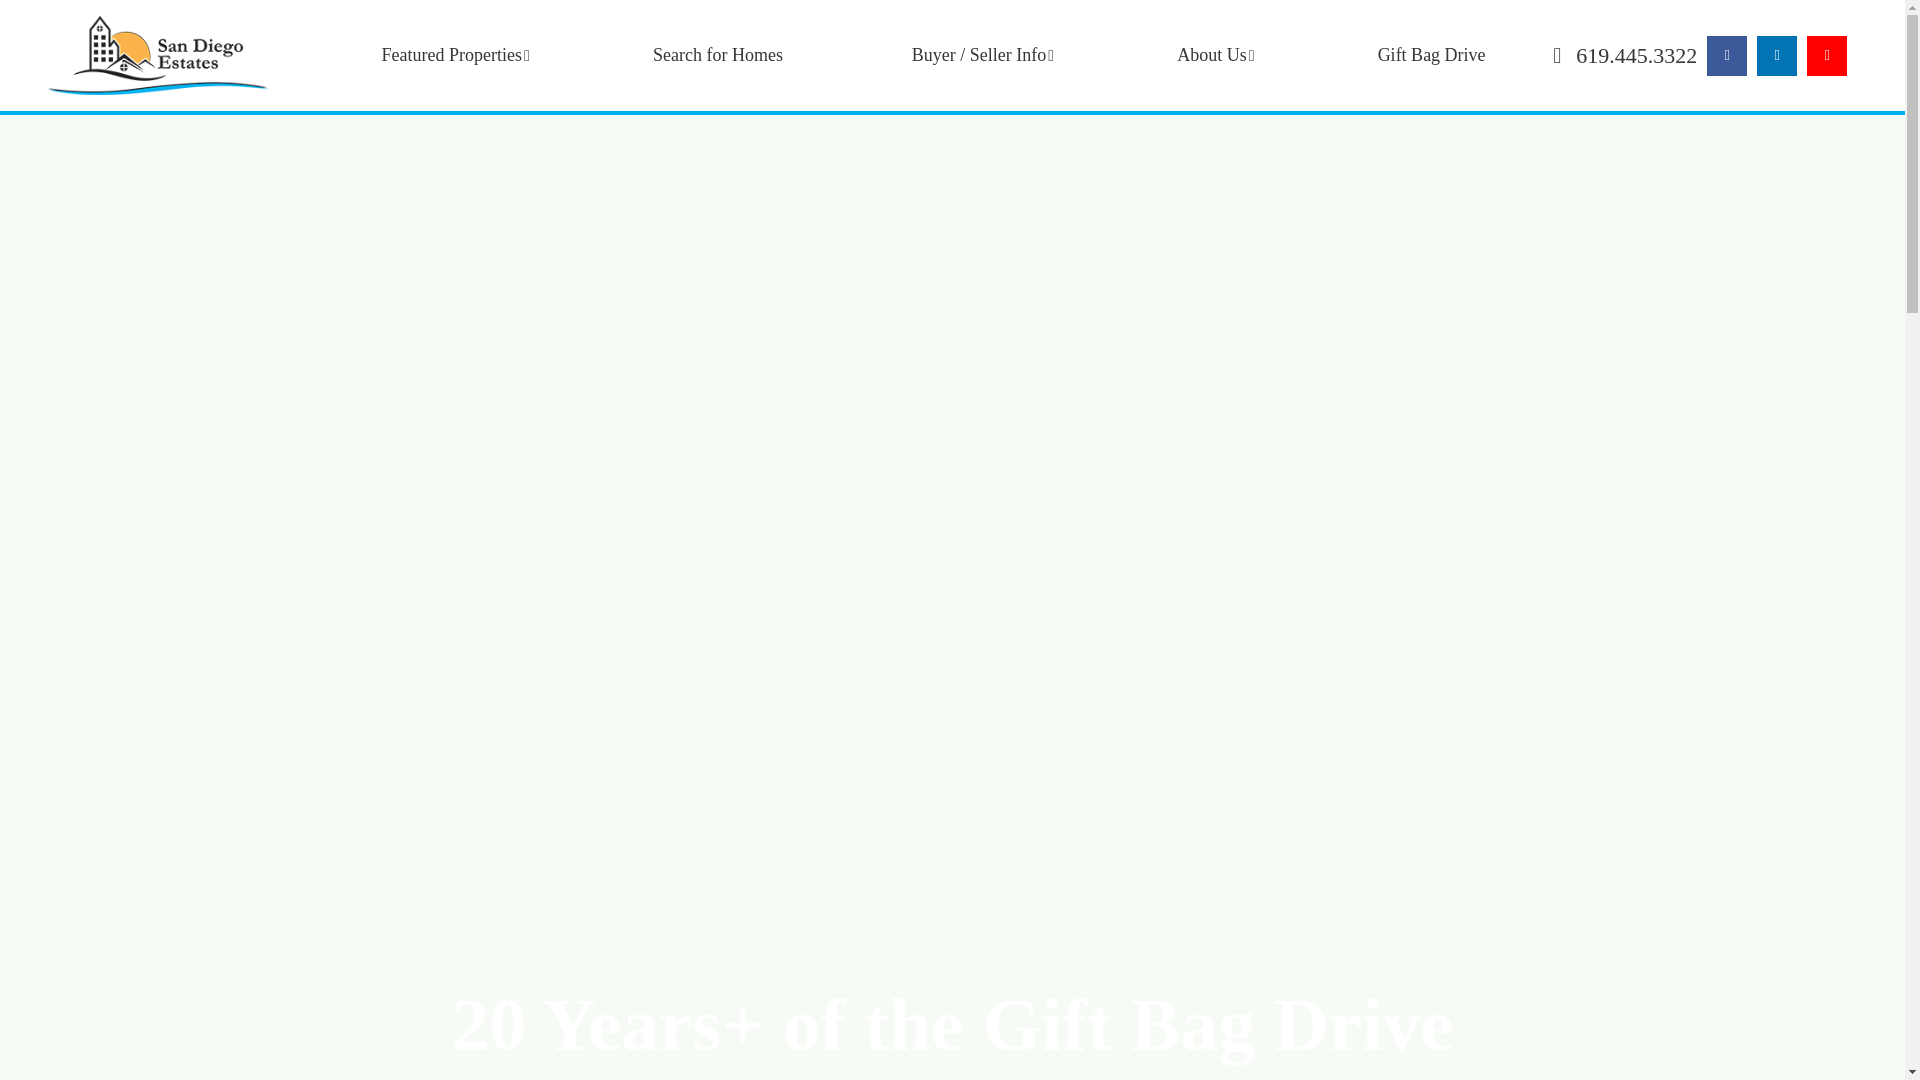 The image size is (1920, 1080). Describe the element at coordinates (1624, 56) in the screenshot. I see `619.445.3322` at that location.